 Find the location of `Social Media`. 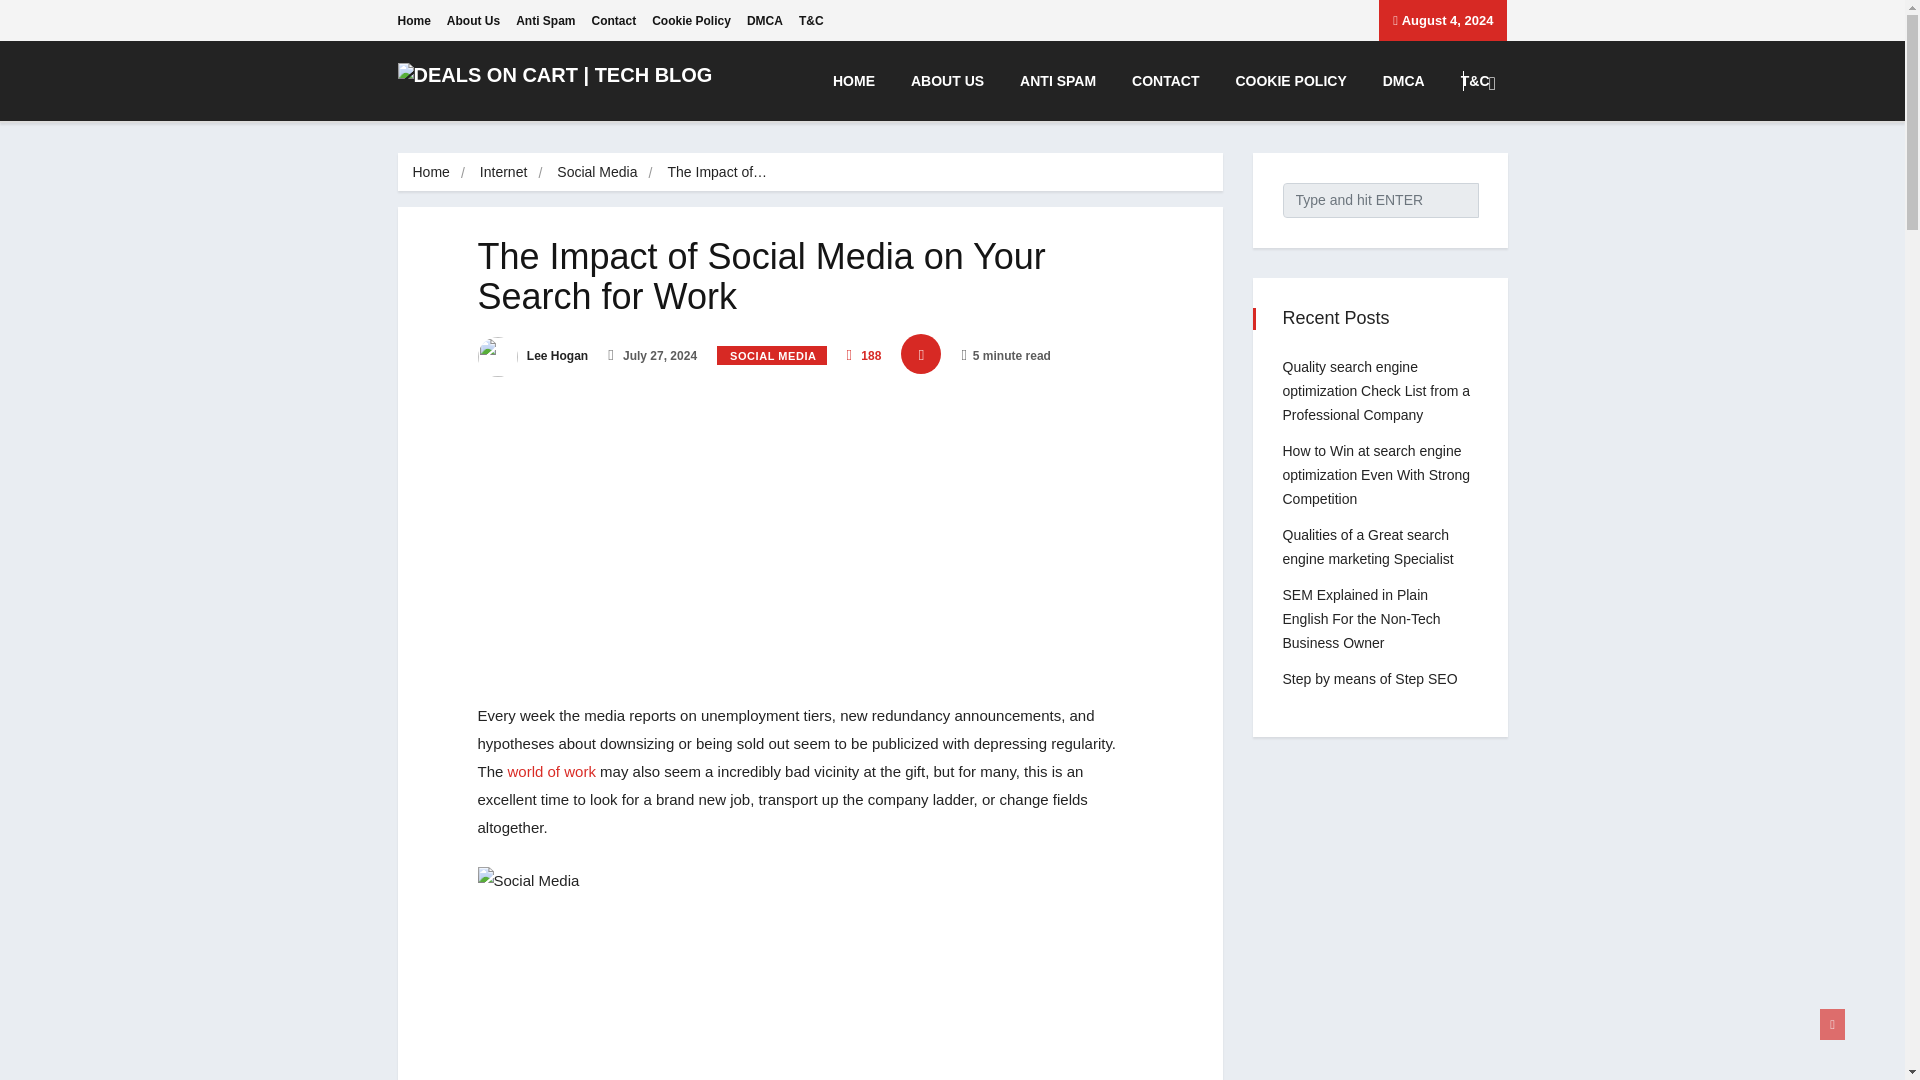

Social Media is located at coordinates (596, 172).